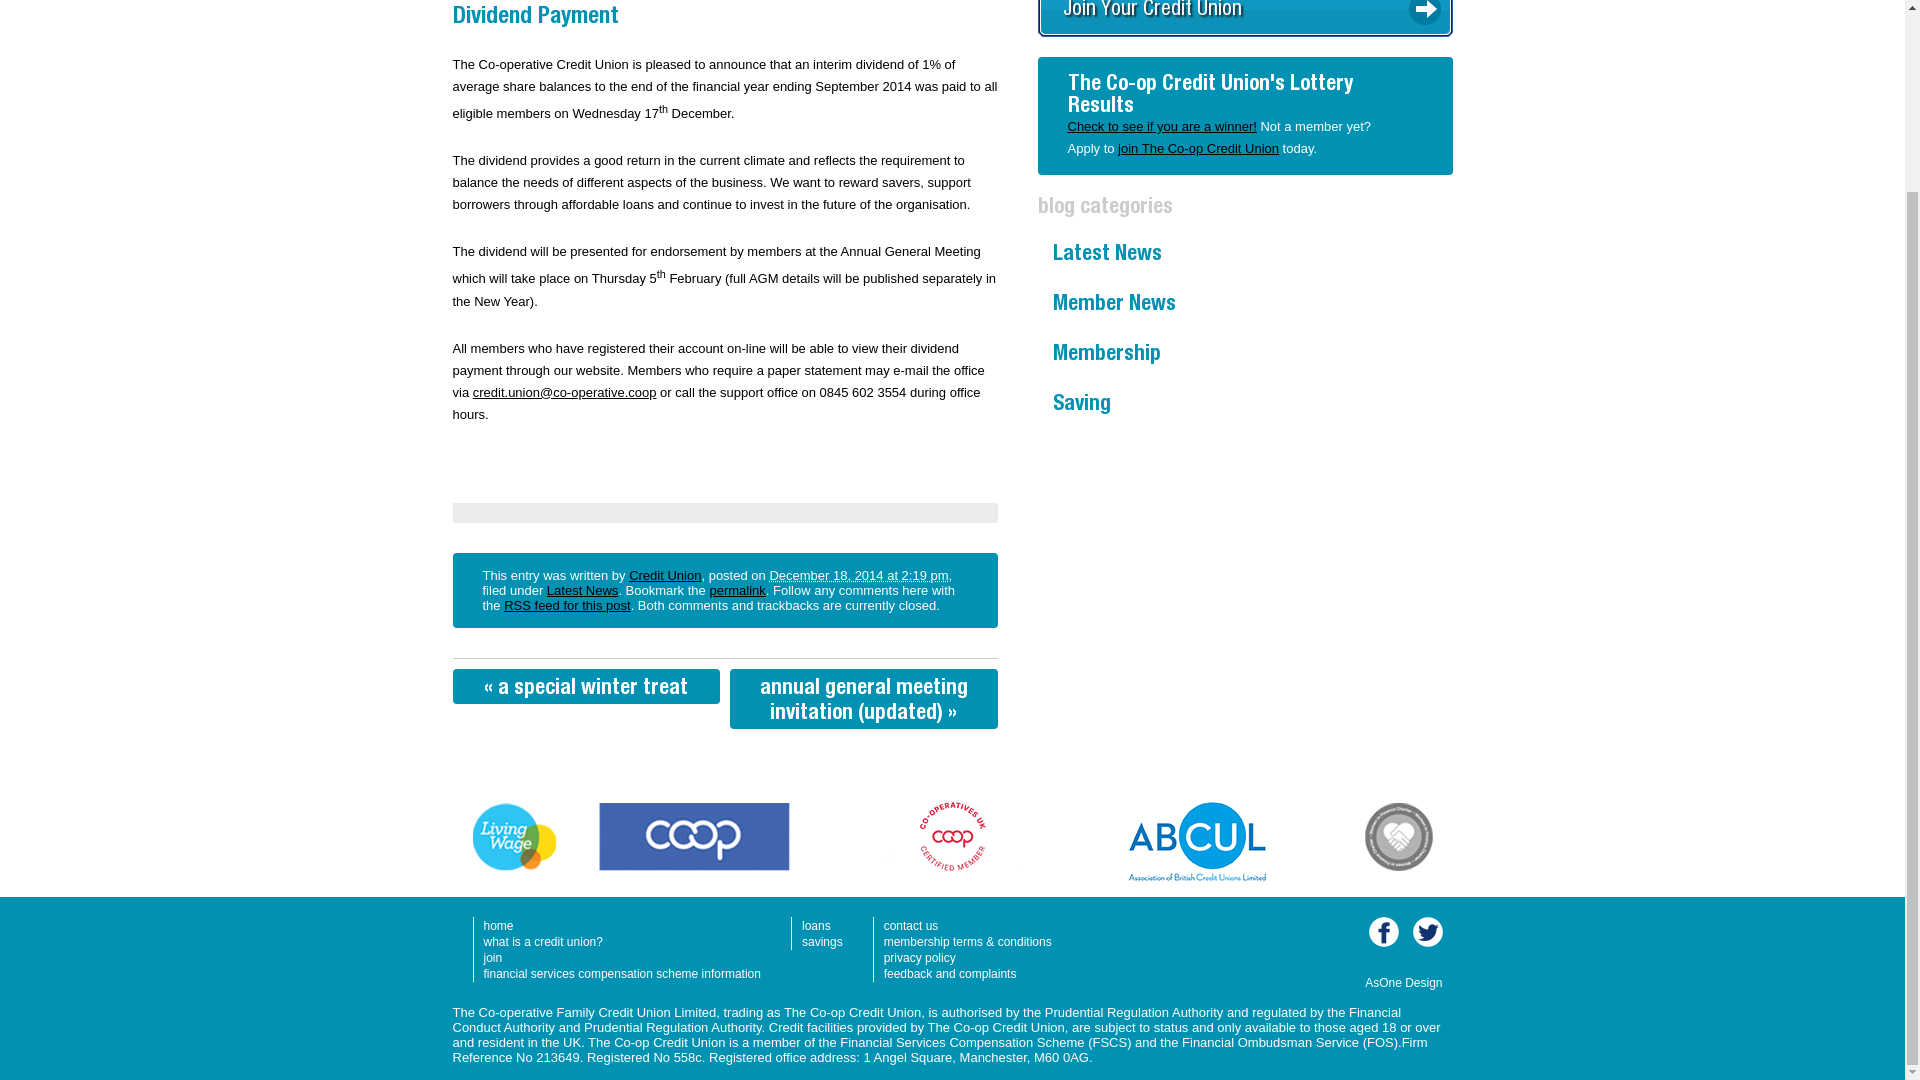  Describe the element at coordinates (736, 590) in the screenshot. I see `Permalink to Dividend Payment` at that location.